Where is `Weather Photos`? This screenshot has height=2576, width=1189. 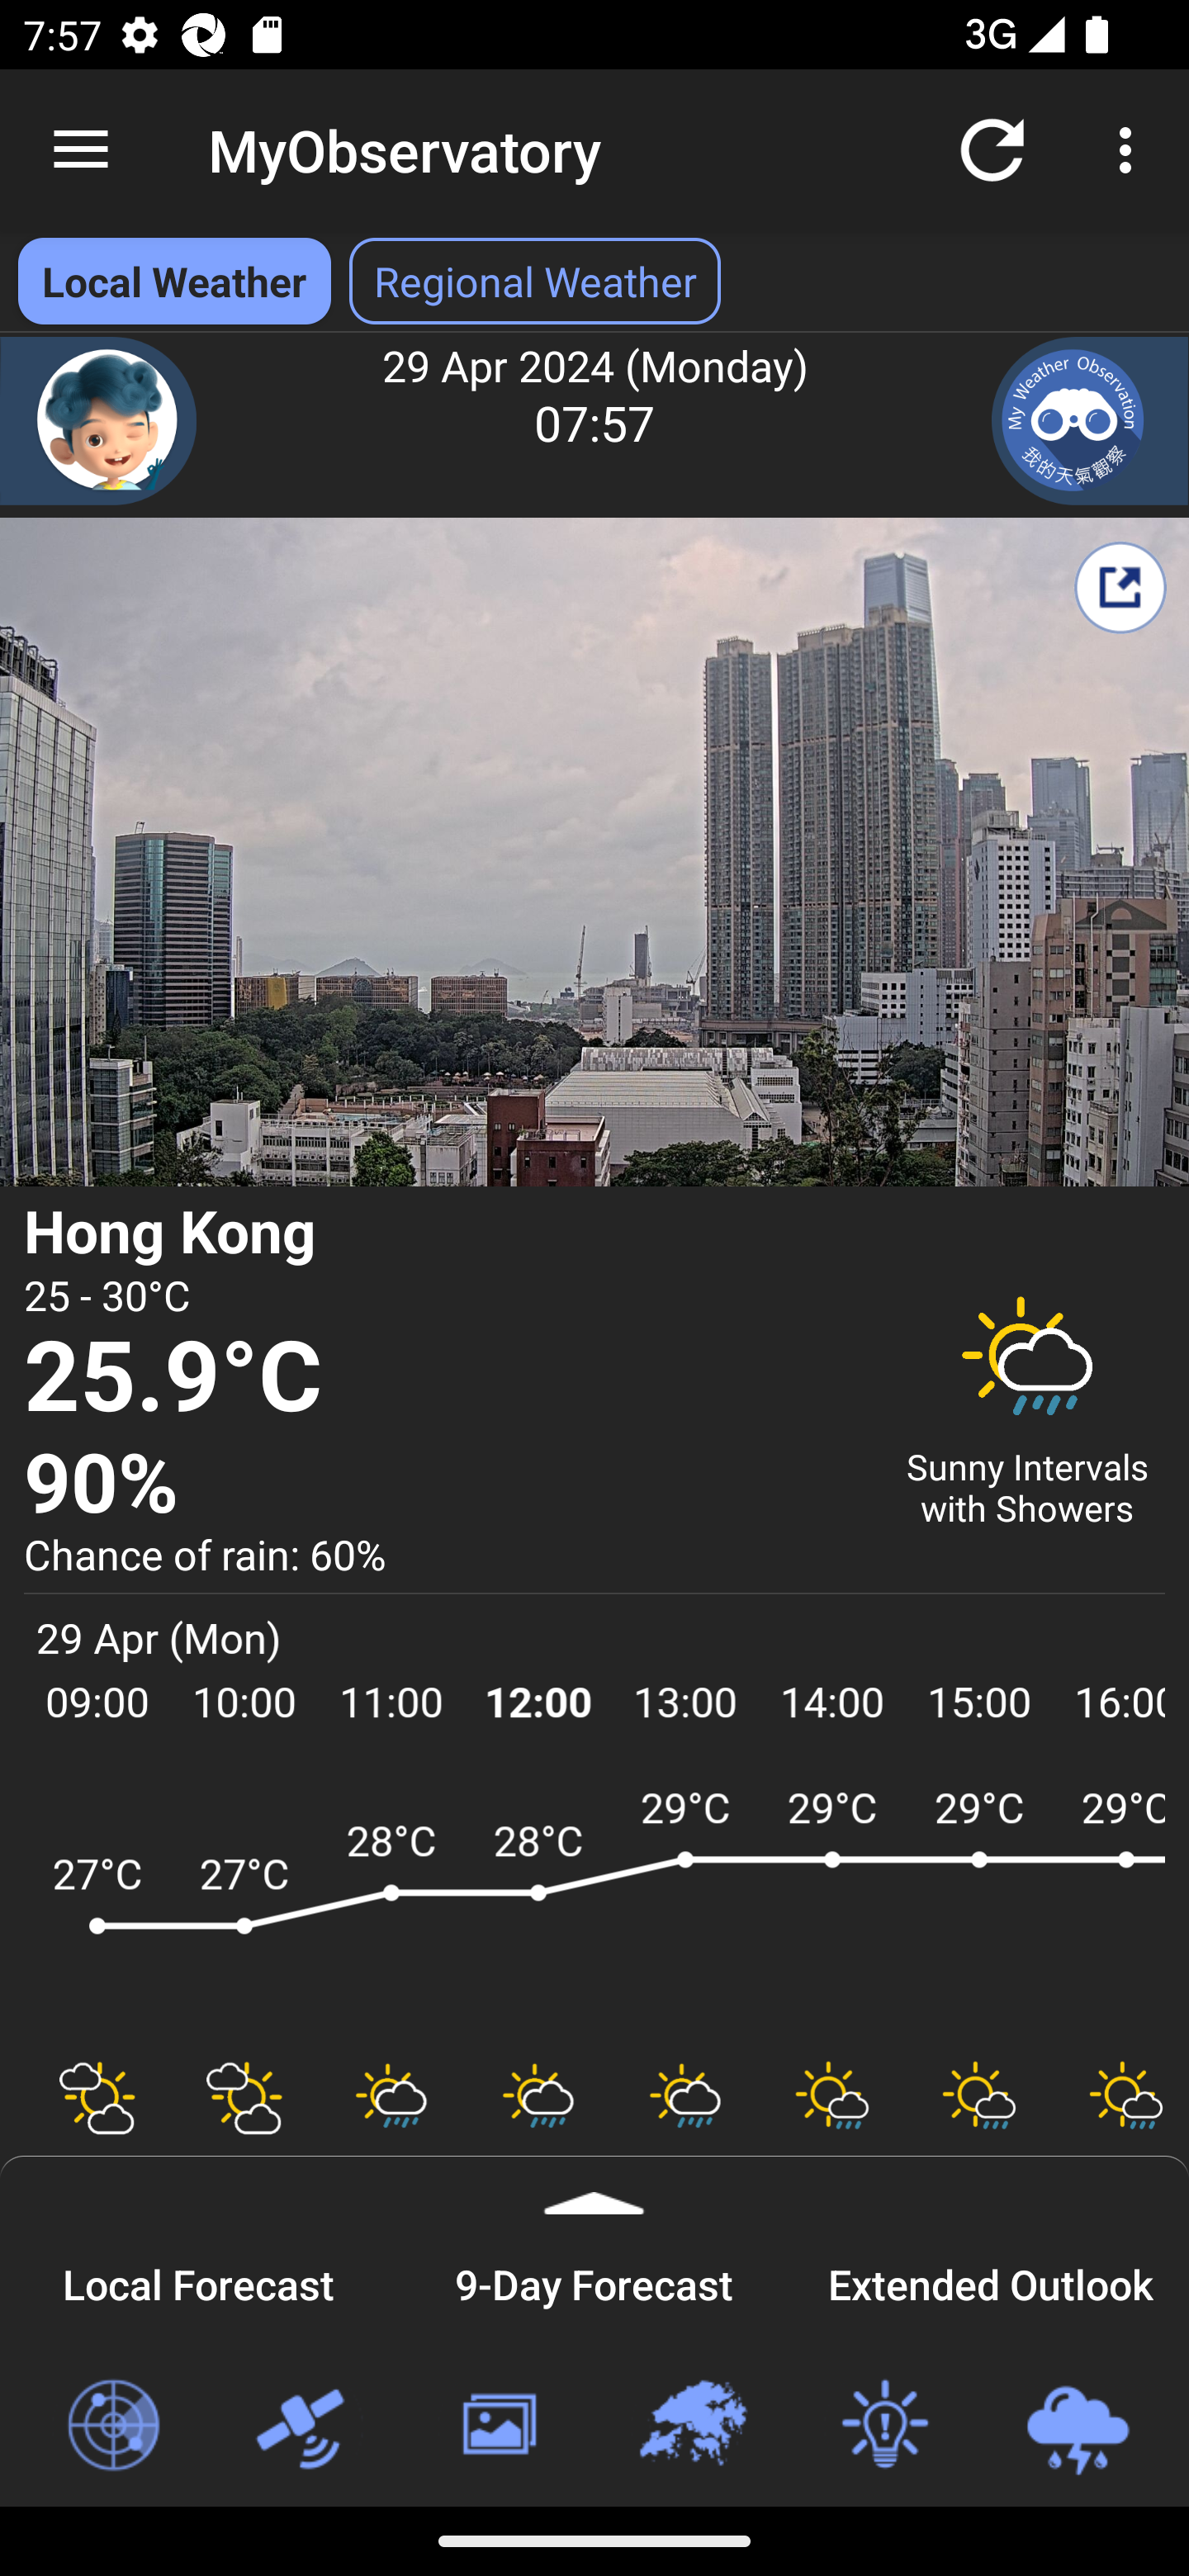
Weather Photos is located at coordinates (497, 2426).